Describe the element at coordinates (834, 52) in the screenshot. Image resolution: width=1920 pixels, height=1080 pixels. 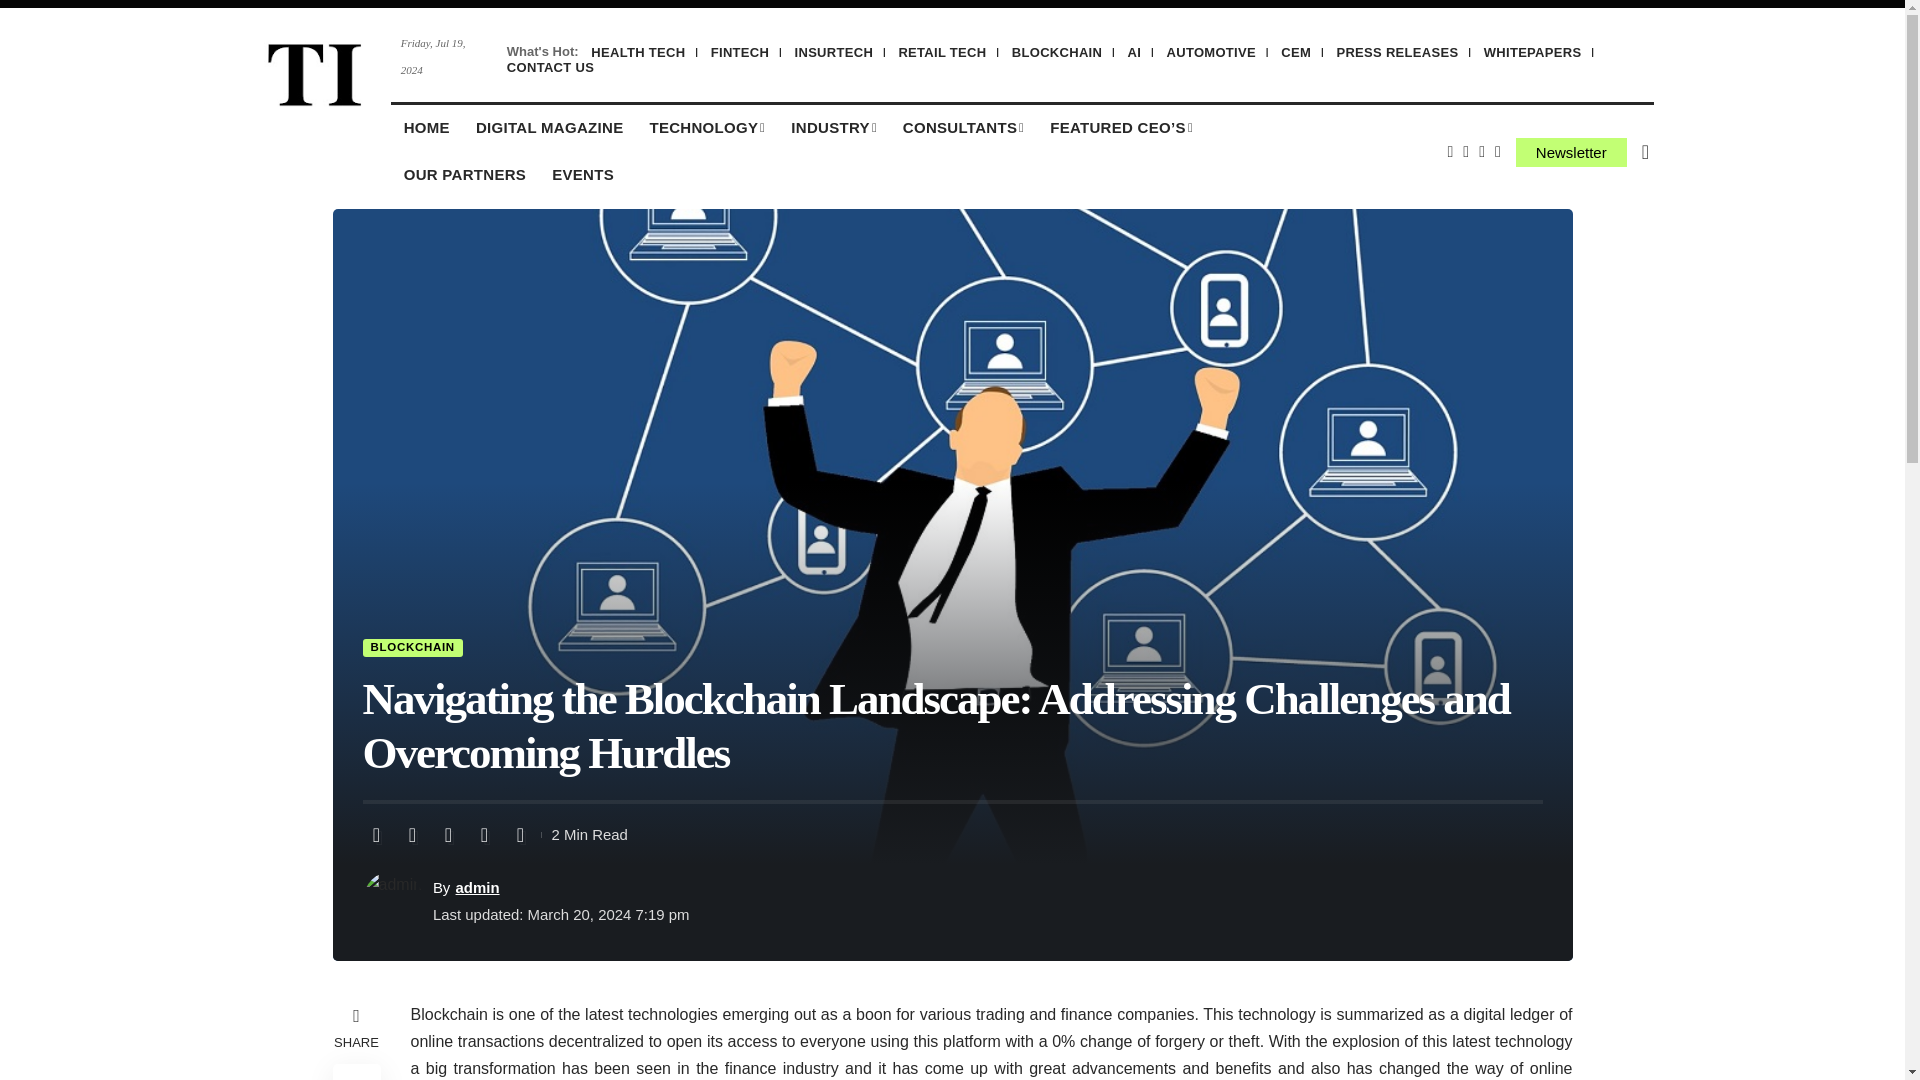
I see `INSURTECH` at that location.